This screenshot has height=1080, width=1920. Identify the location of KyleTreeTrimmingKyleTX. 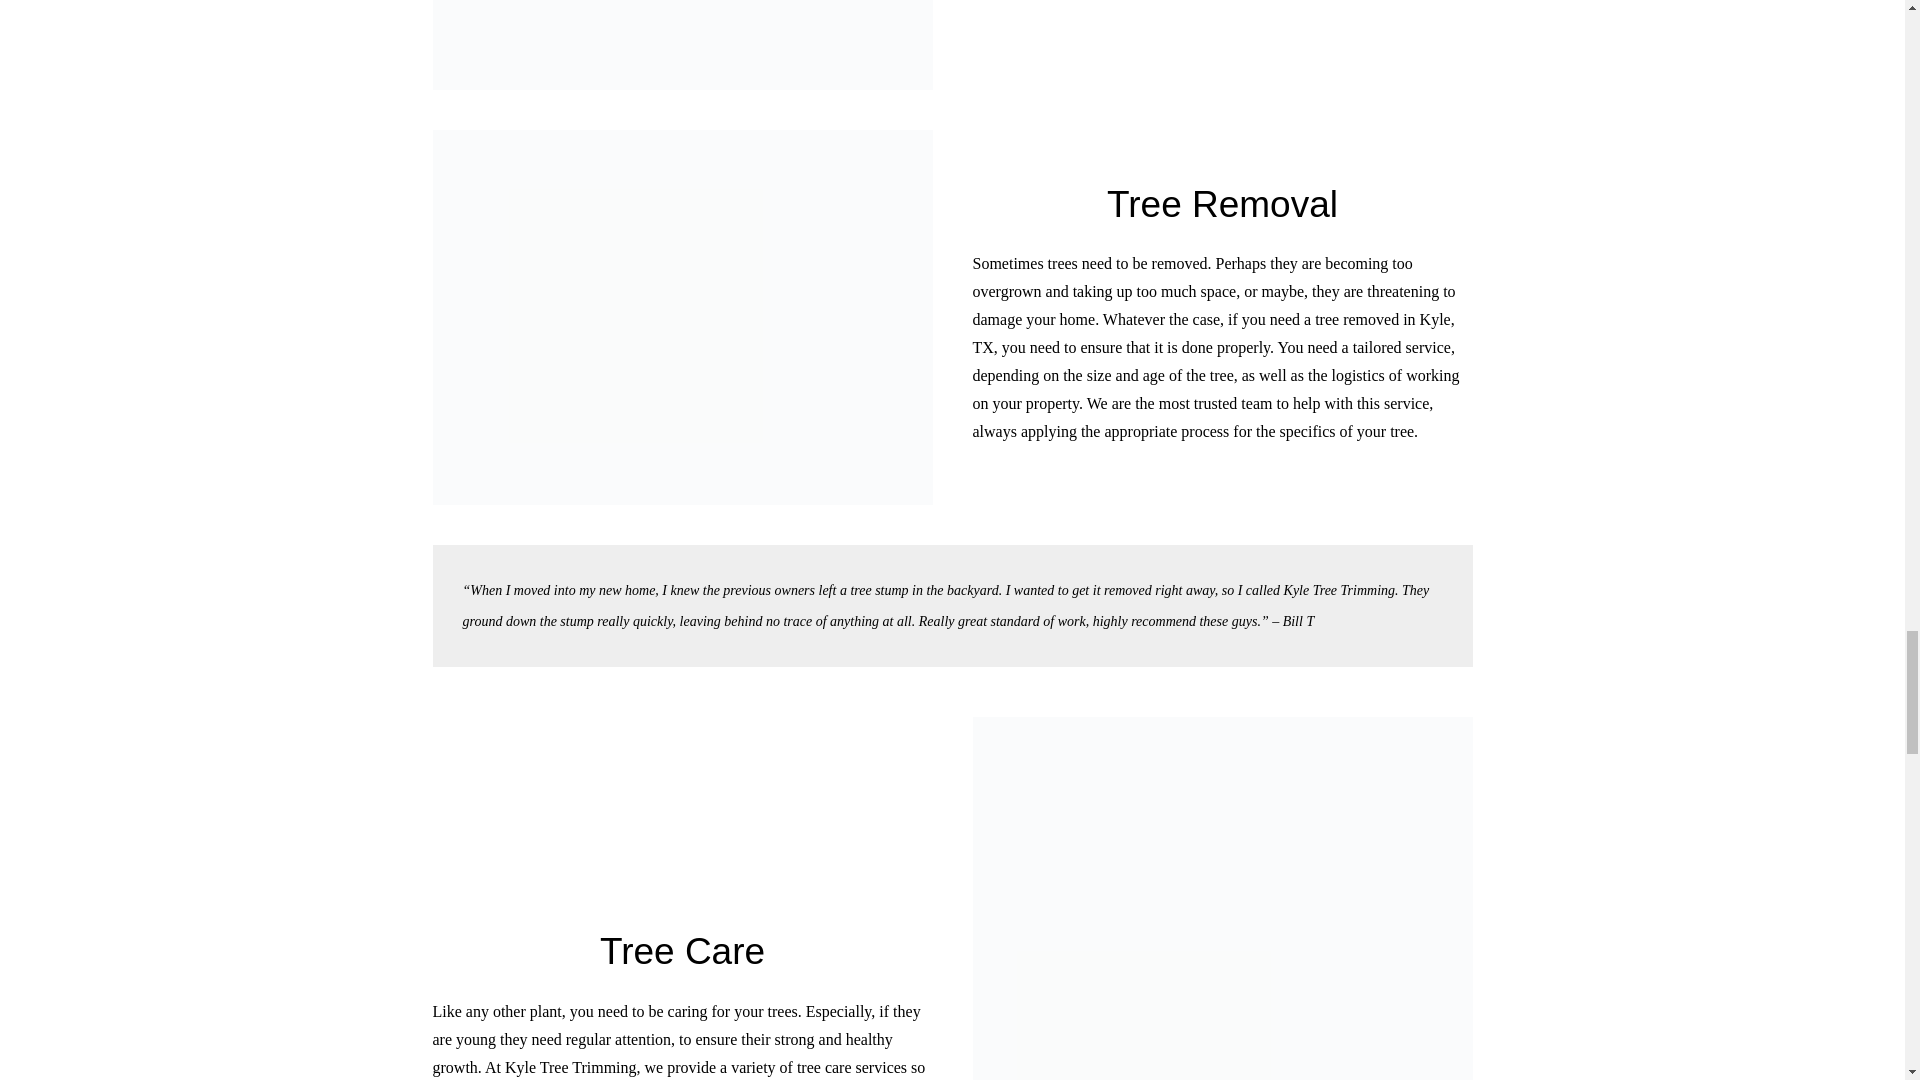
(682, 44).